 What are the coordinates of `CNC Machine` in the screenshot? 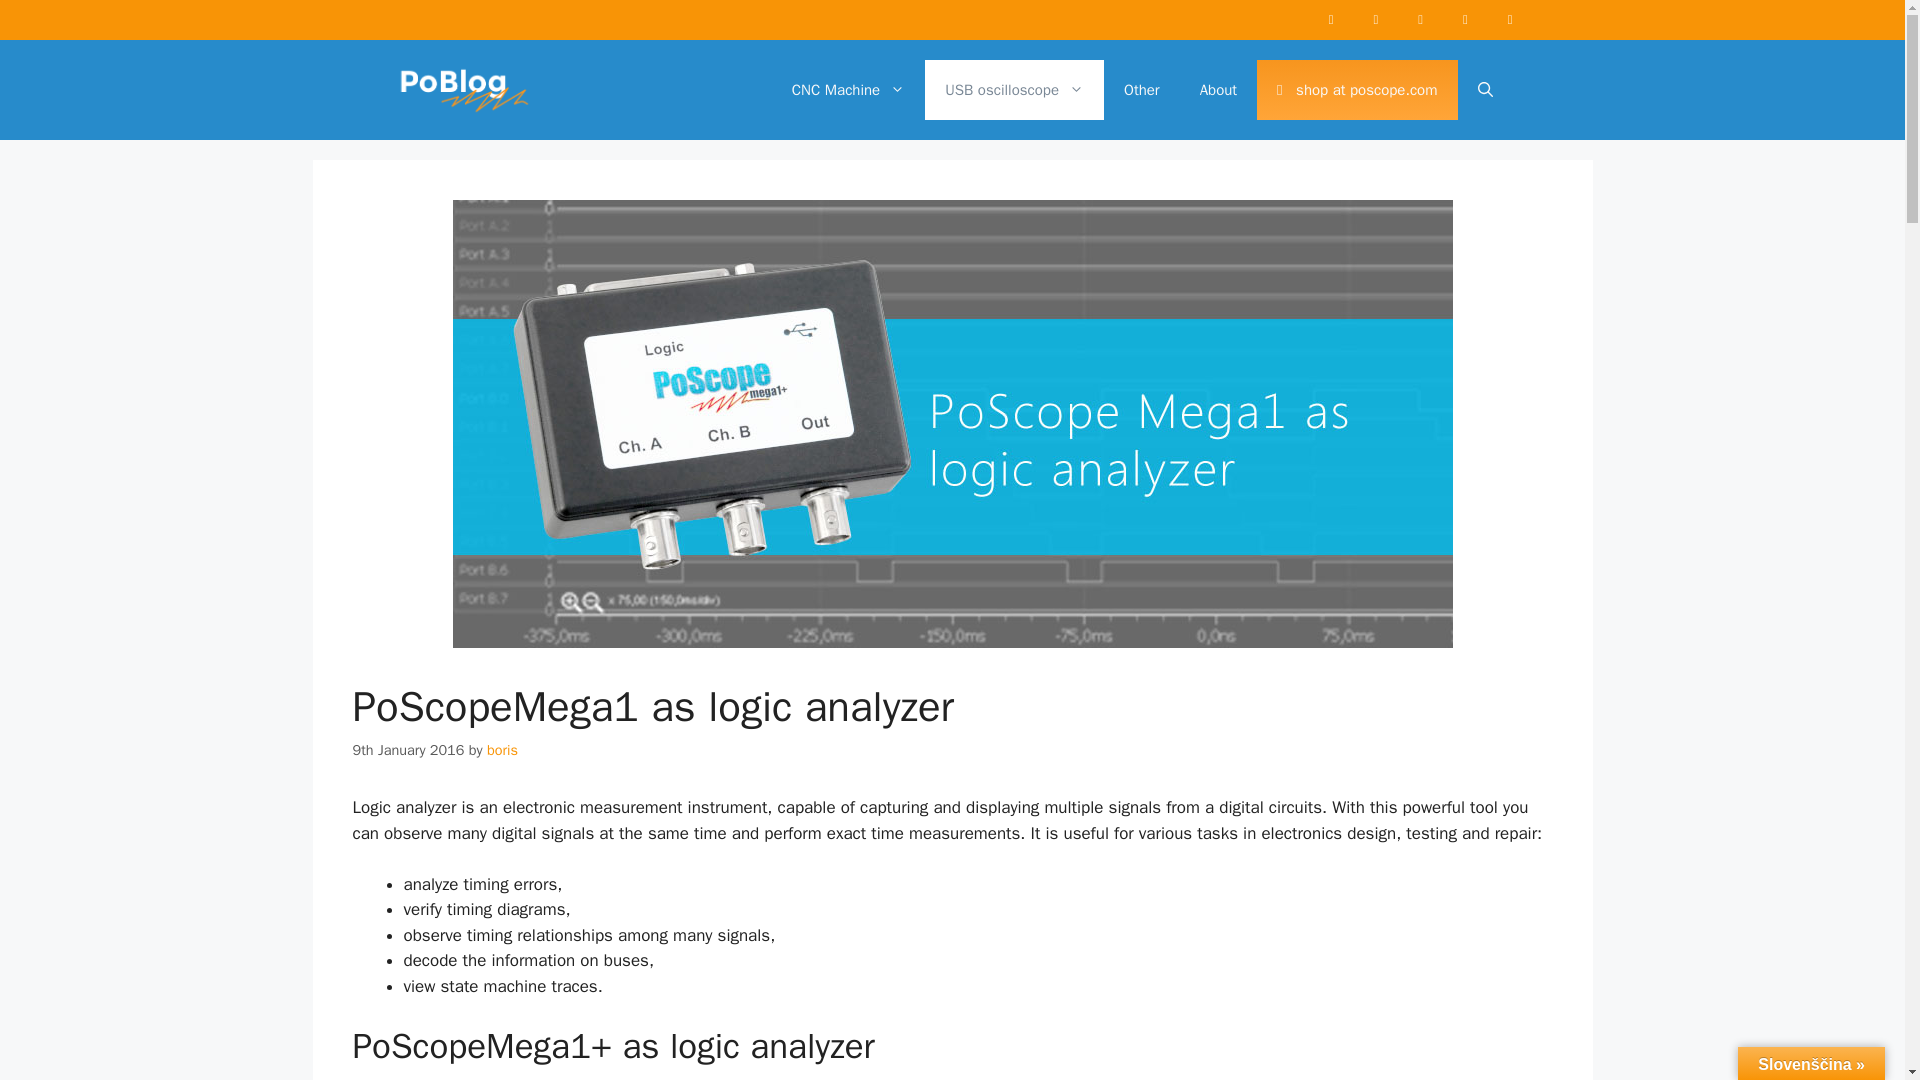 It's located at (848, 90).